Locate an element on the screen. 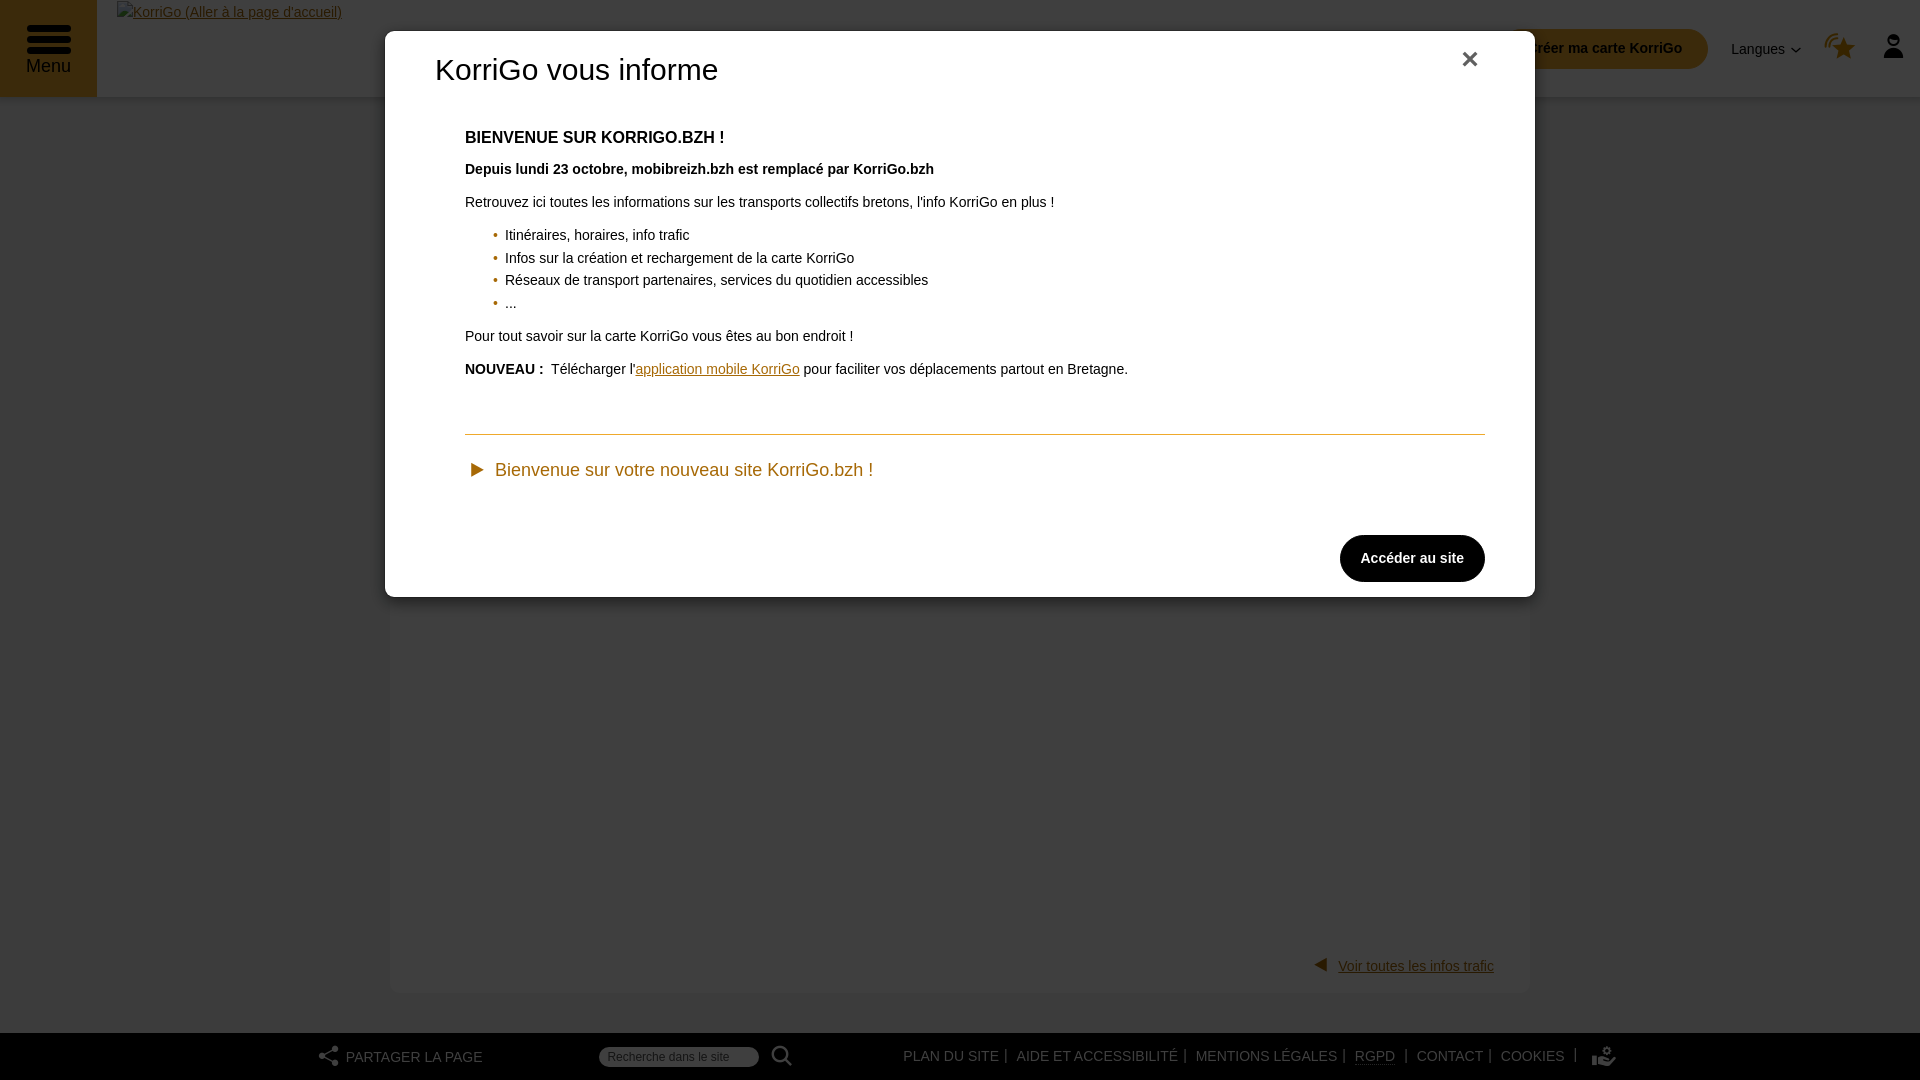  Facebook is located at coordinates (1418, 292).